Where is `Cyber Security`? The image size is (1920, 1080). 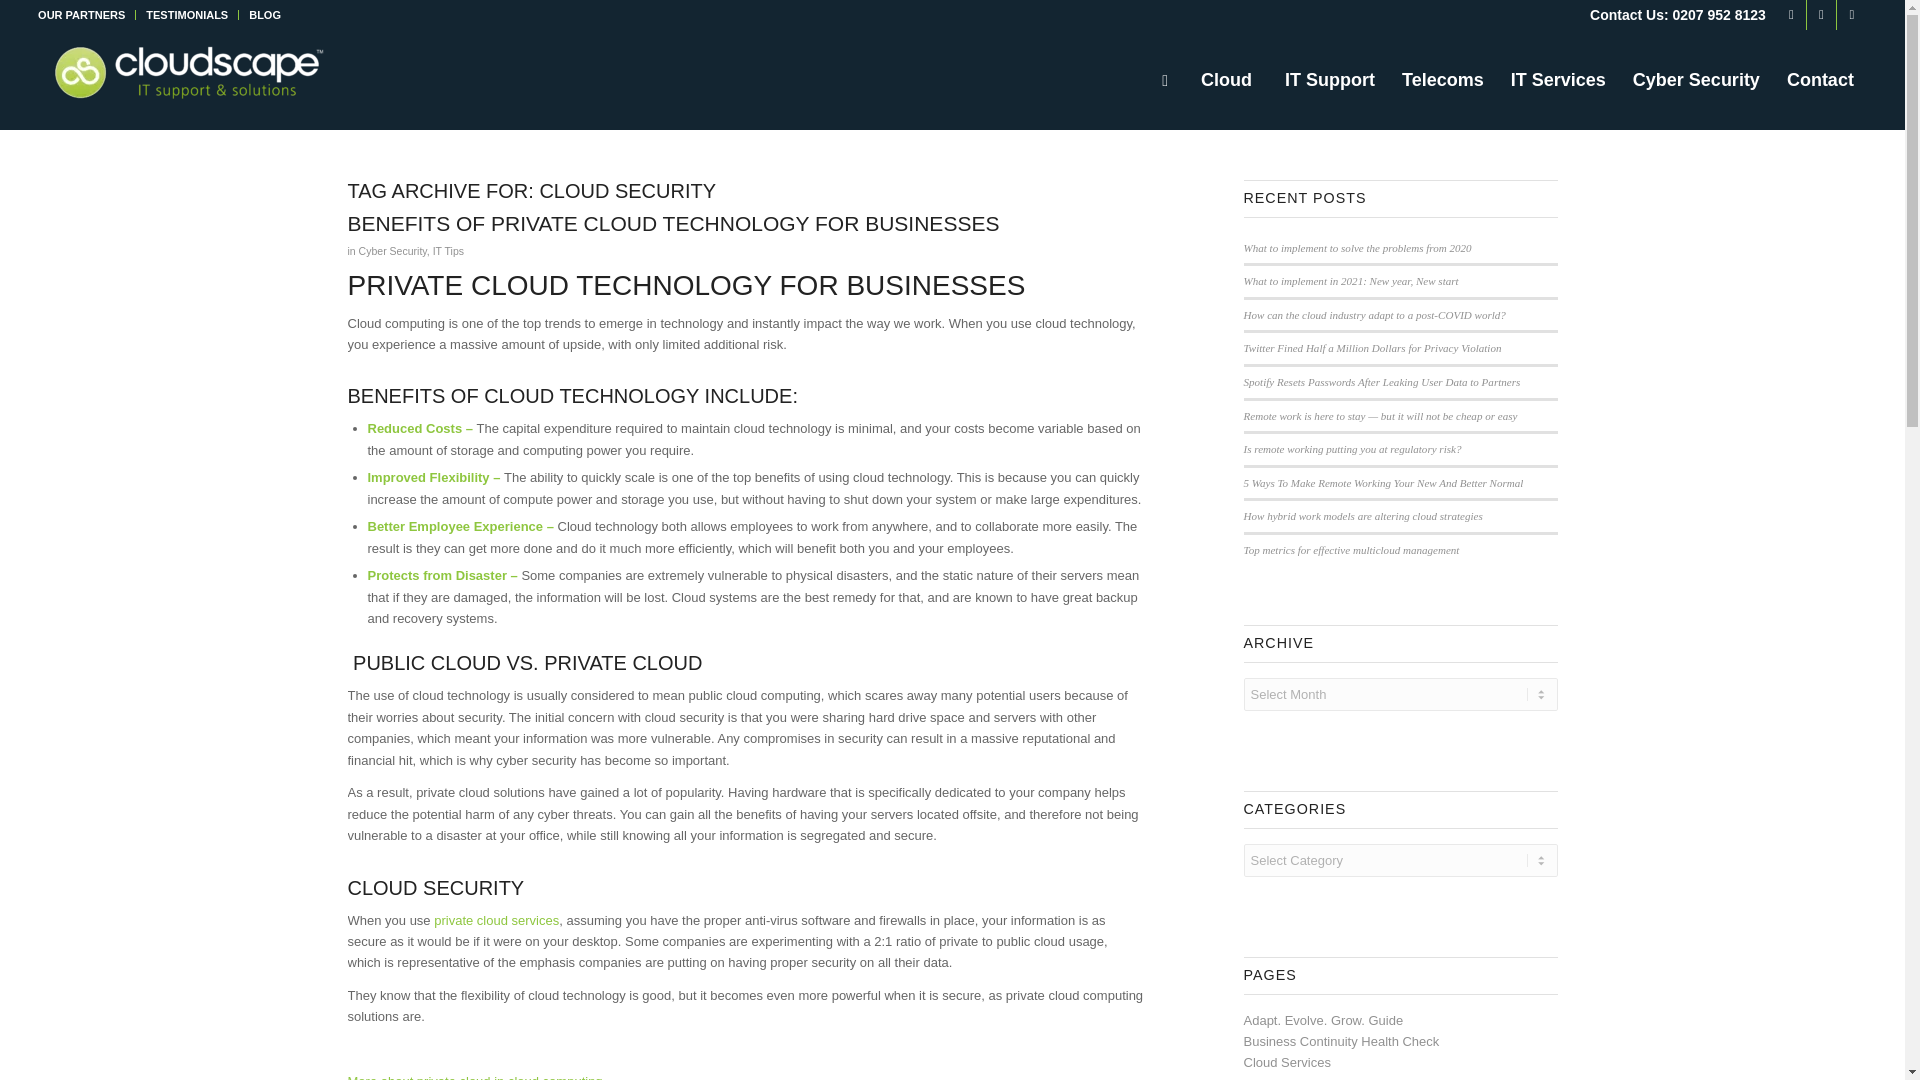 Cyber Security is located at coordinates (392, 251).